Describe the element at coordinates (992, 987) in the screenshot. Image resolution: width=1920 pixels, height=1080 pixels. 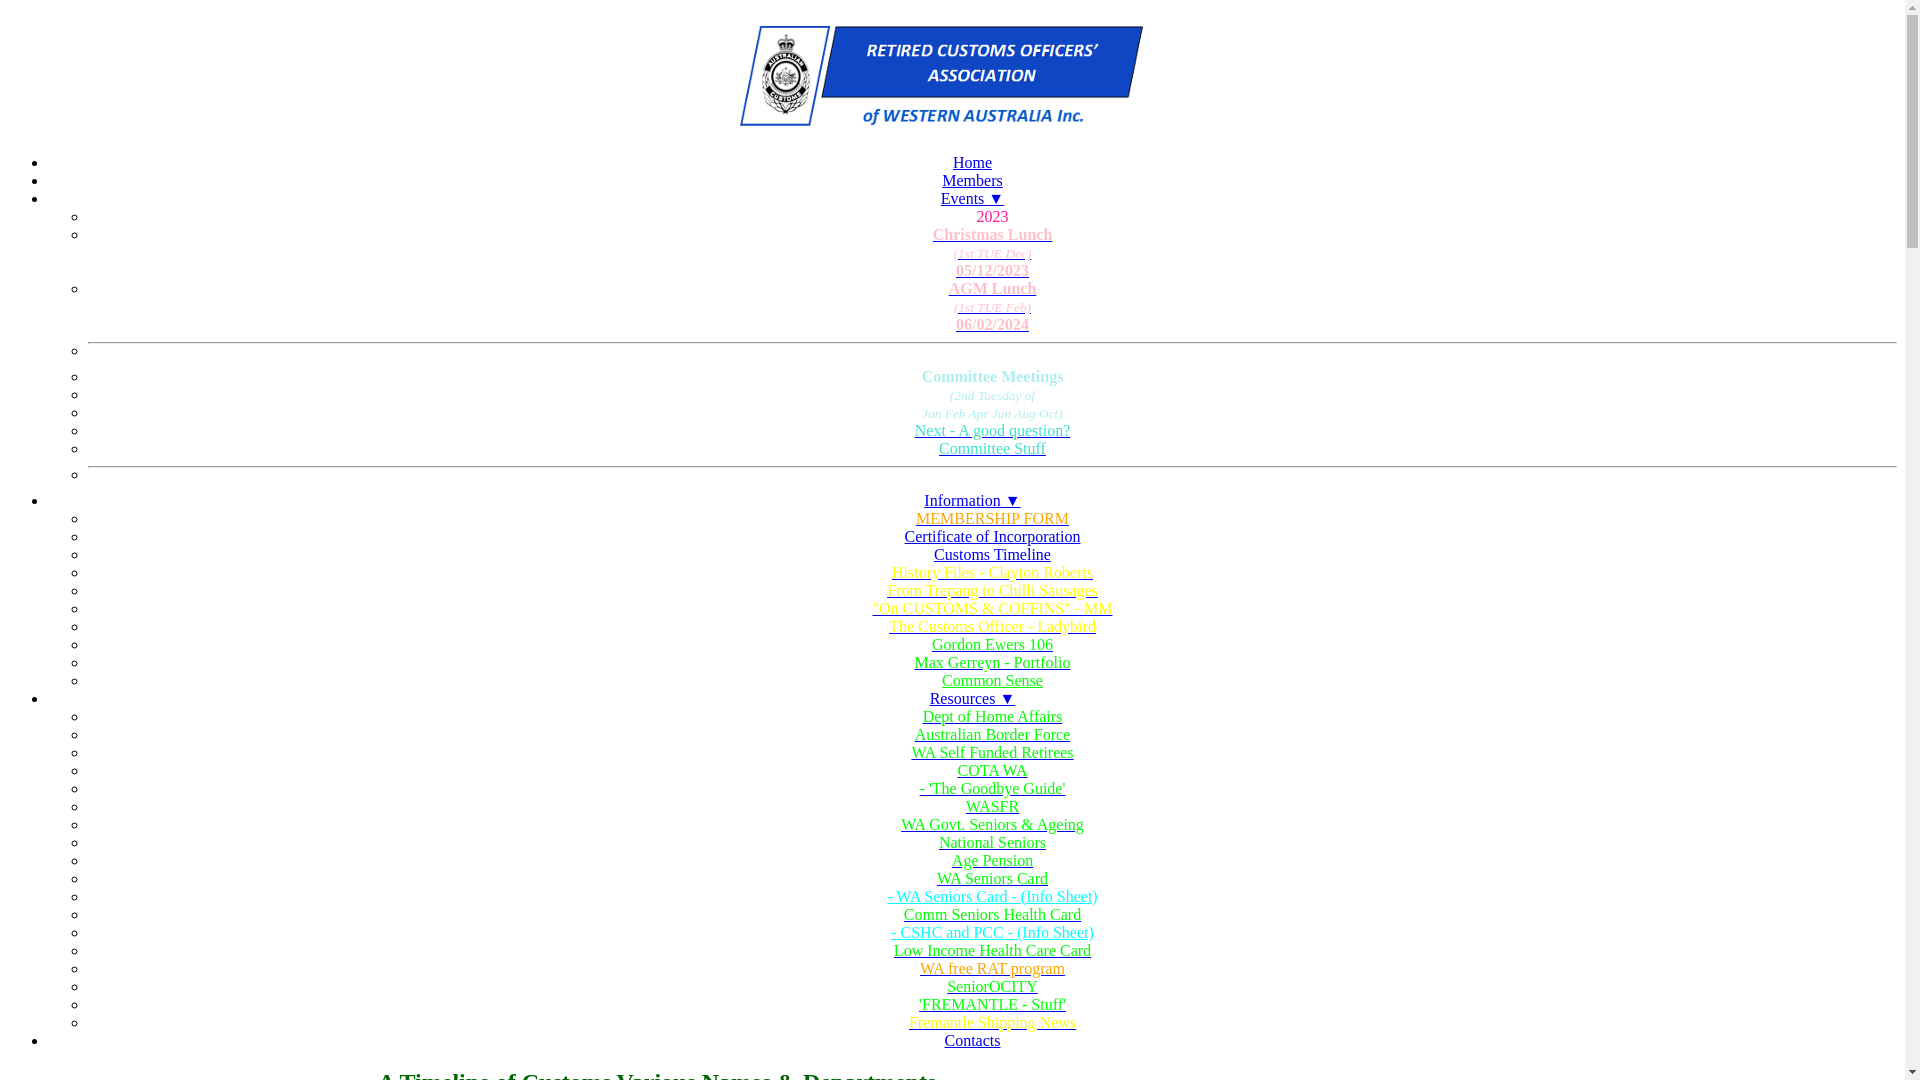
I see `SeniorOCITY` at that location.